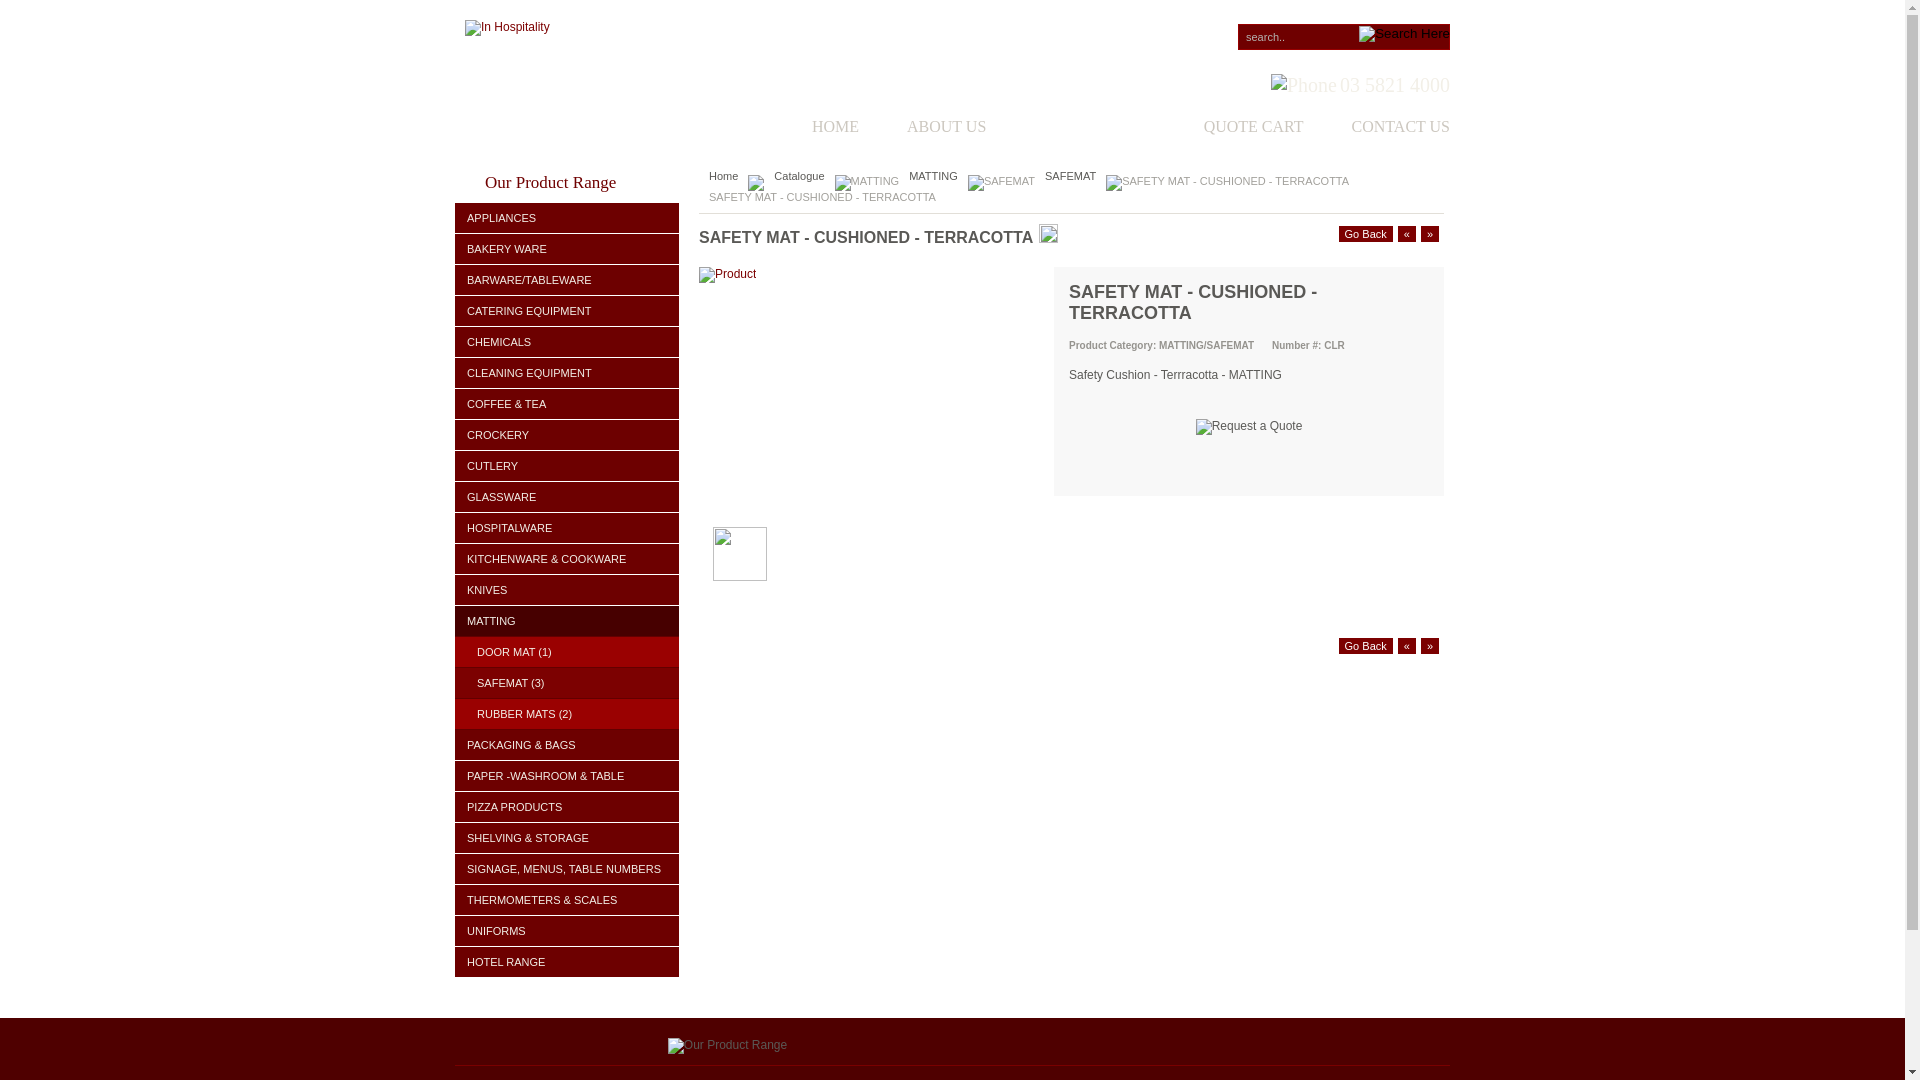 This screenshot has height=1080, width=1920. What do you see at coordinates (1230, 128) in the screenshot?
I see `QUOTE CART` at bounding box center [1230, 128].